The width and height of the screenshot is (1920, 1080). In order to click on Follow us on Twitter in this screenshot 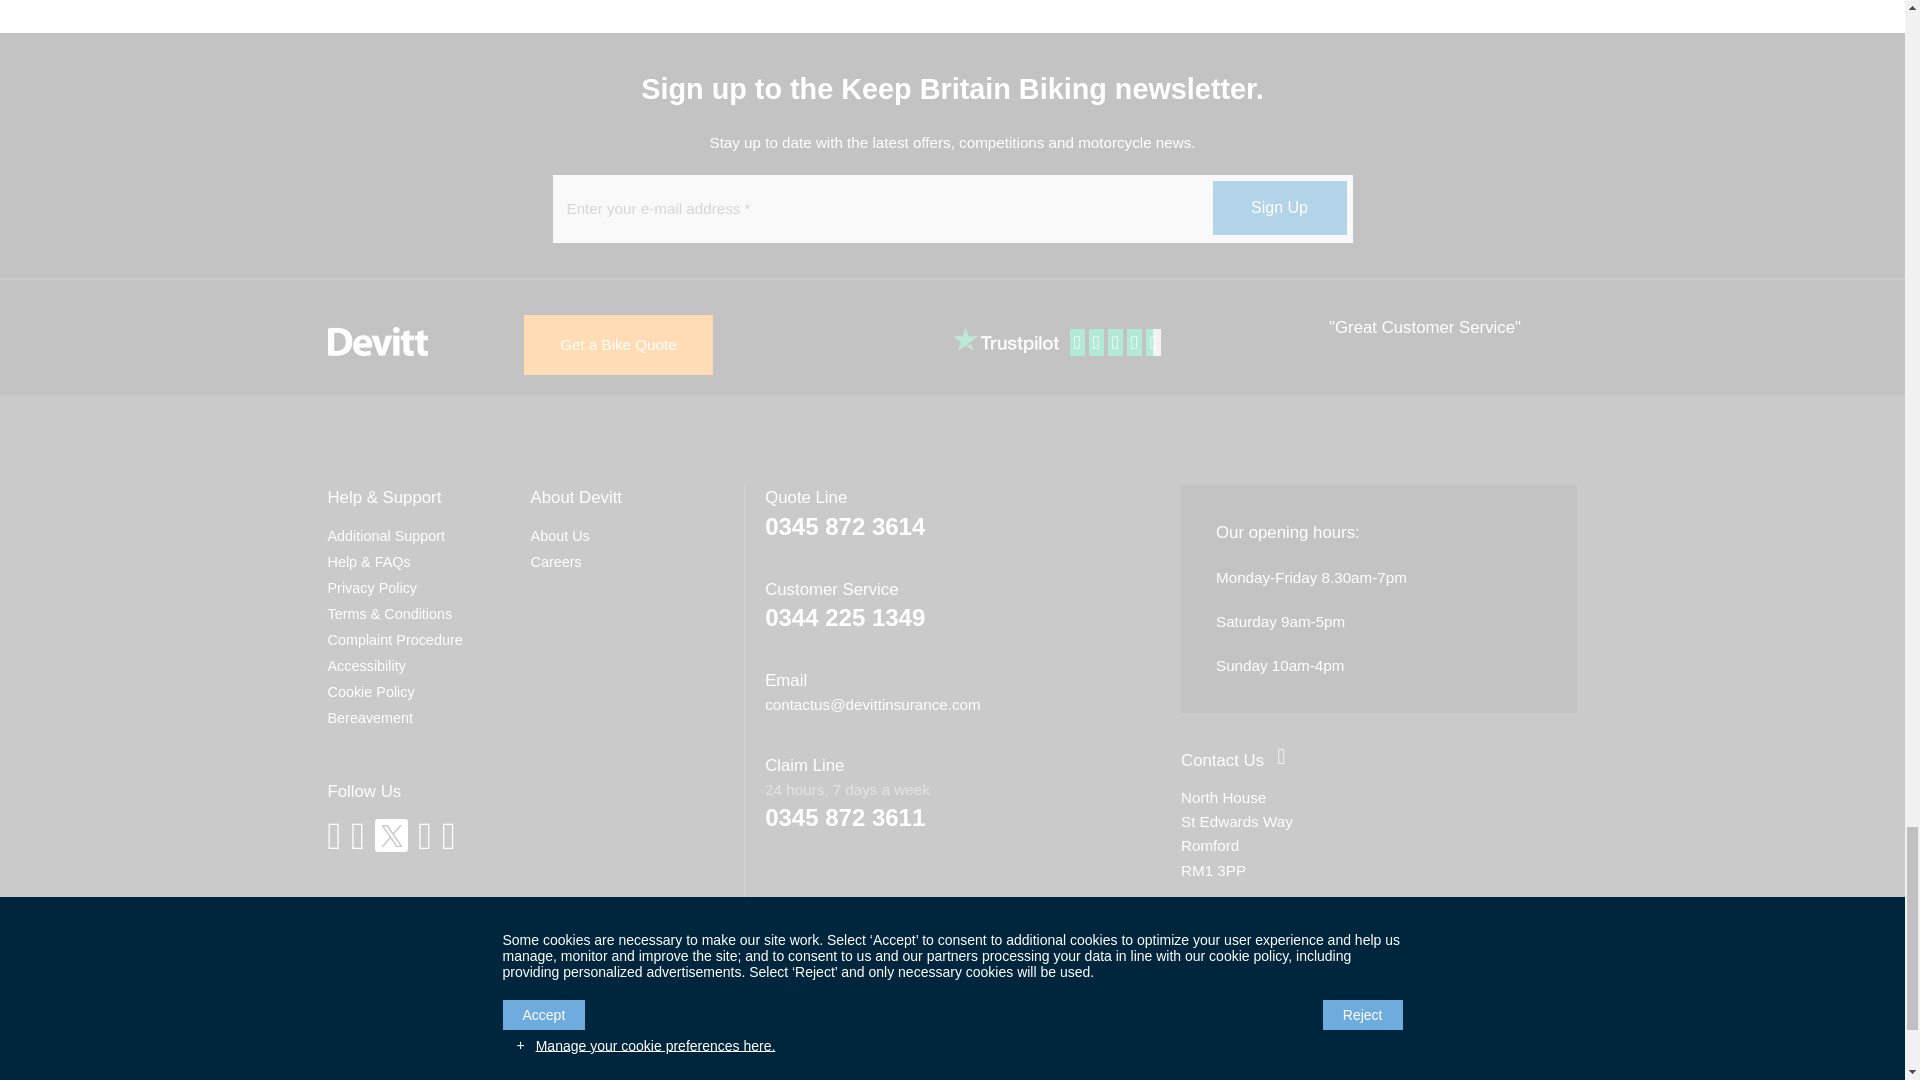, I will do `click(390, 835)`.